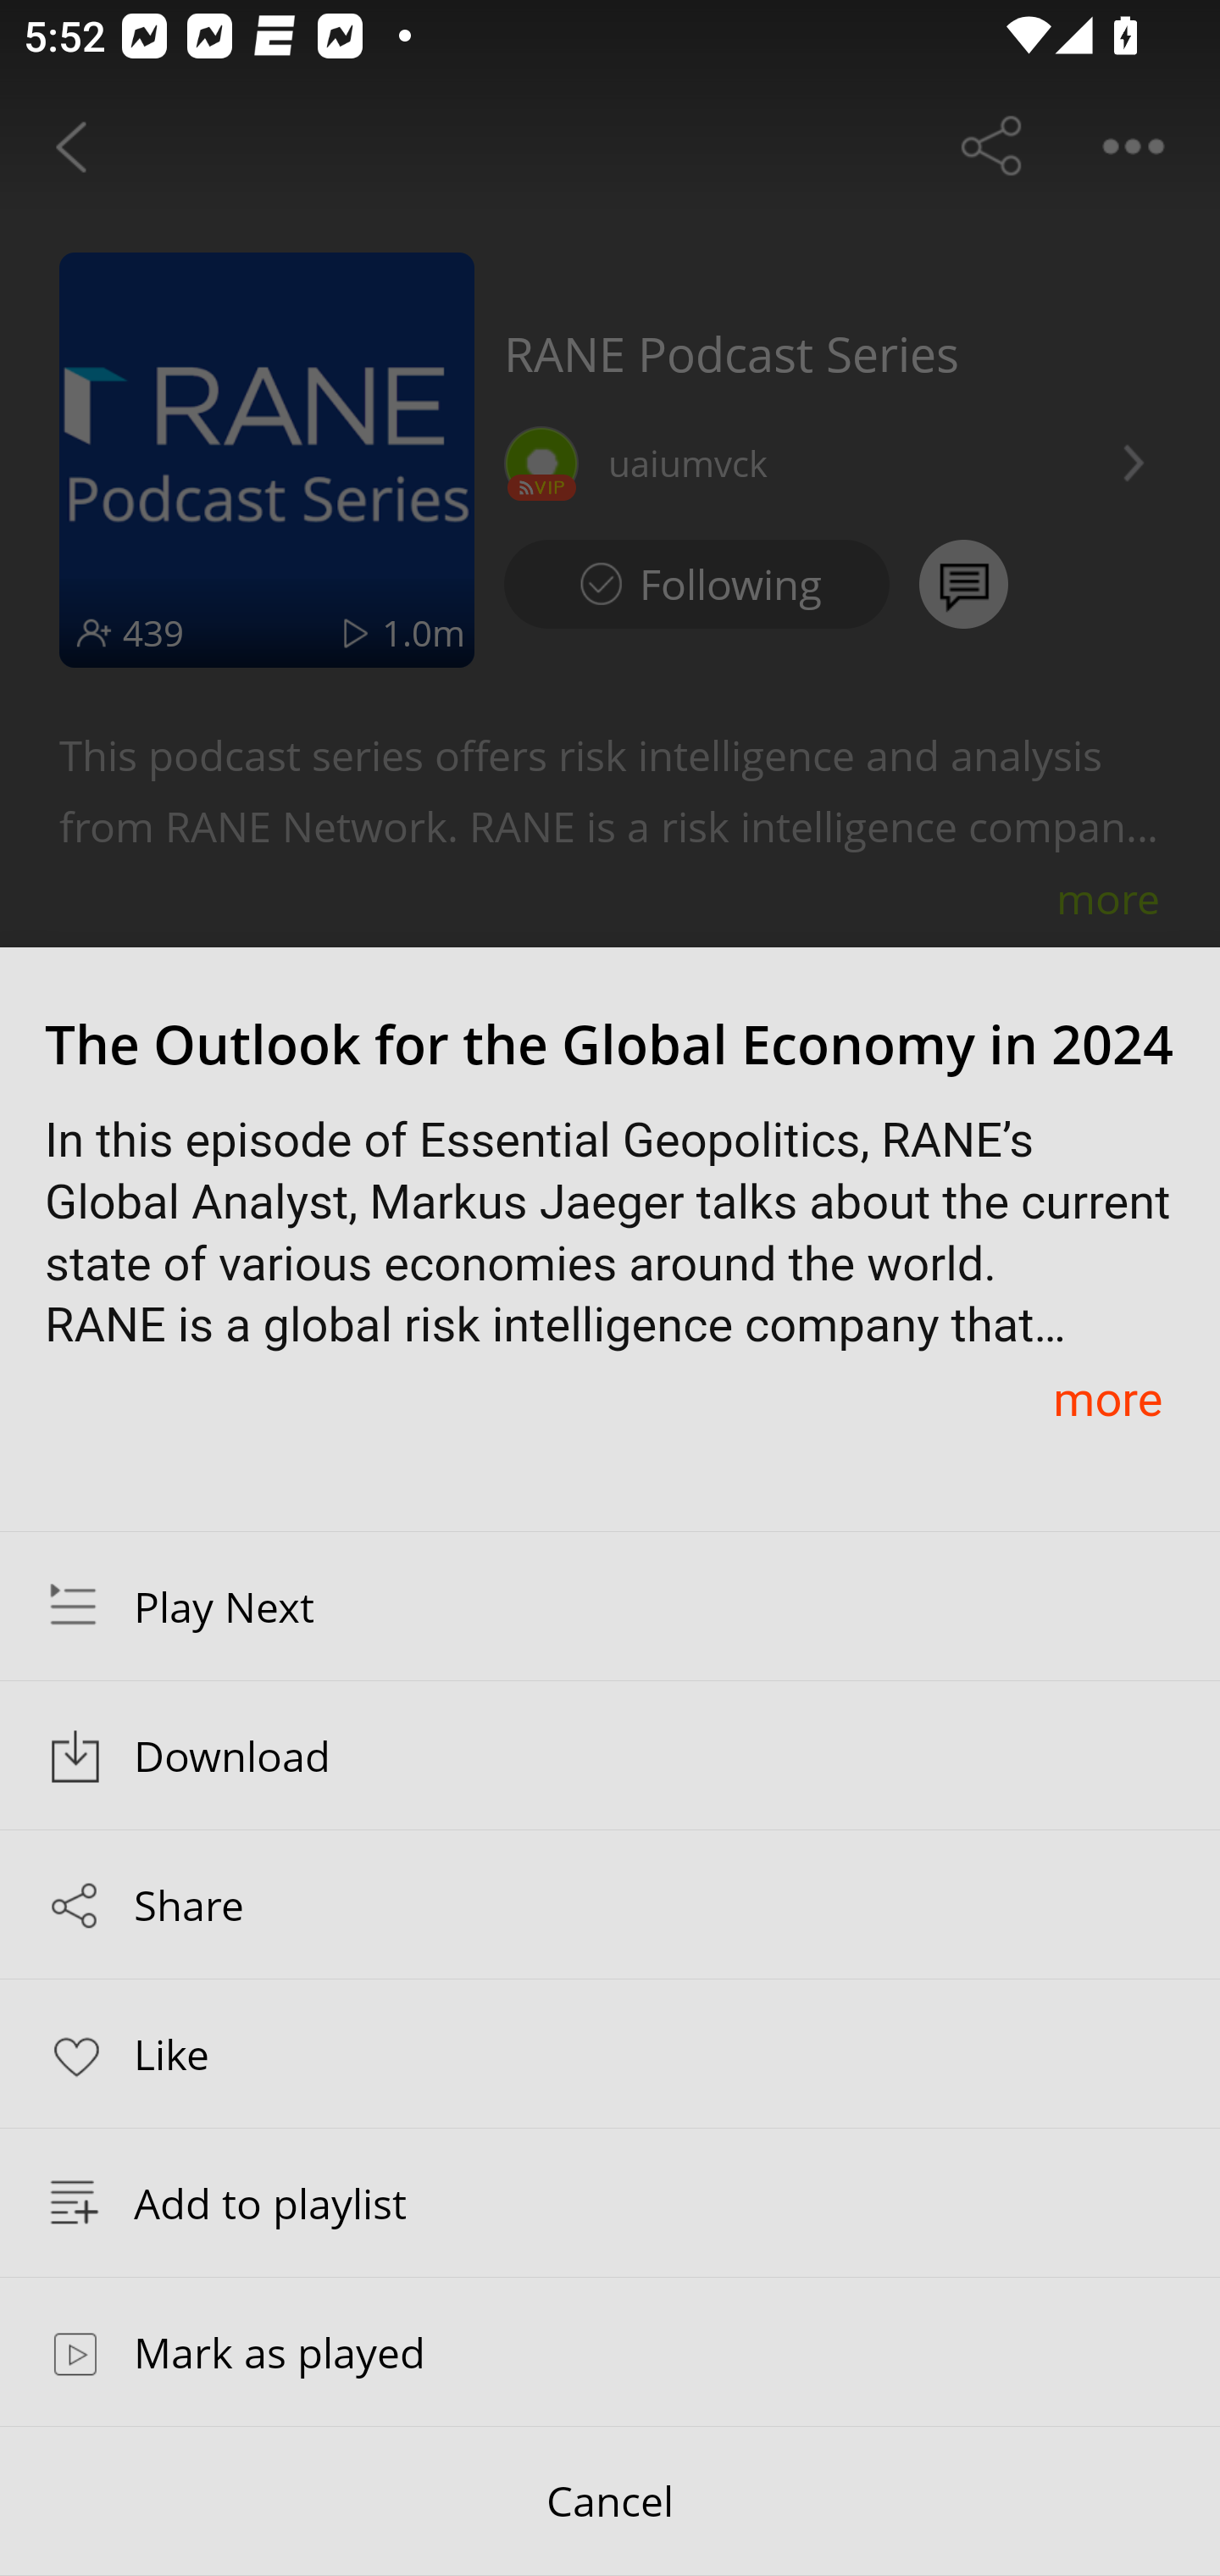 Image resolution: width=1220 pixels, height=2576 pixels. Describe the element at coordinates (610, 2202) in the screenshot. I see `Add to playlist` at that location.